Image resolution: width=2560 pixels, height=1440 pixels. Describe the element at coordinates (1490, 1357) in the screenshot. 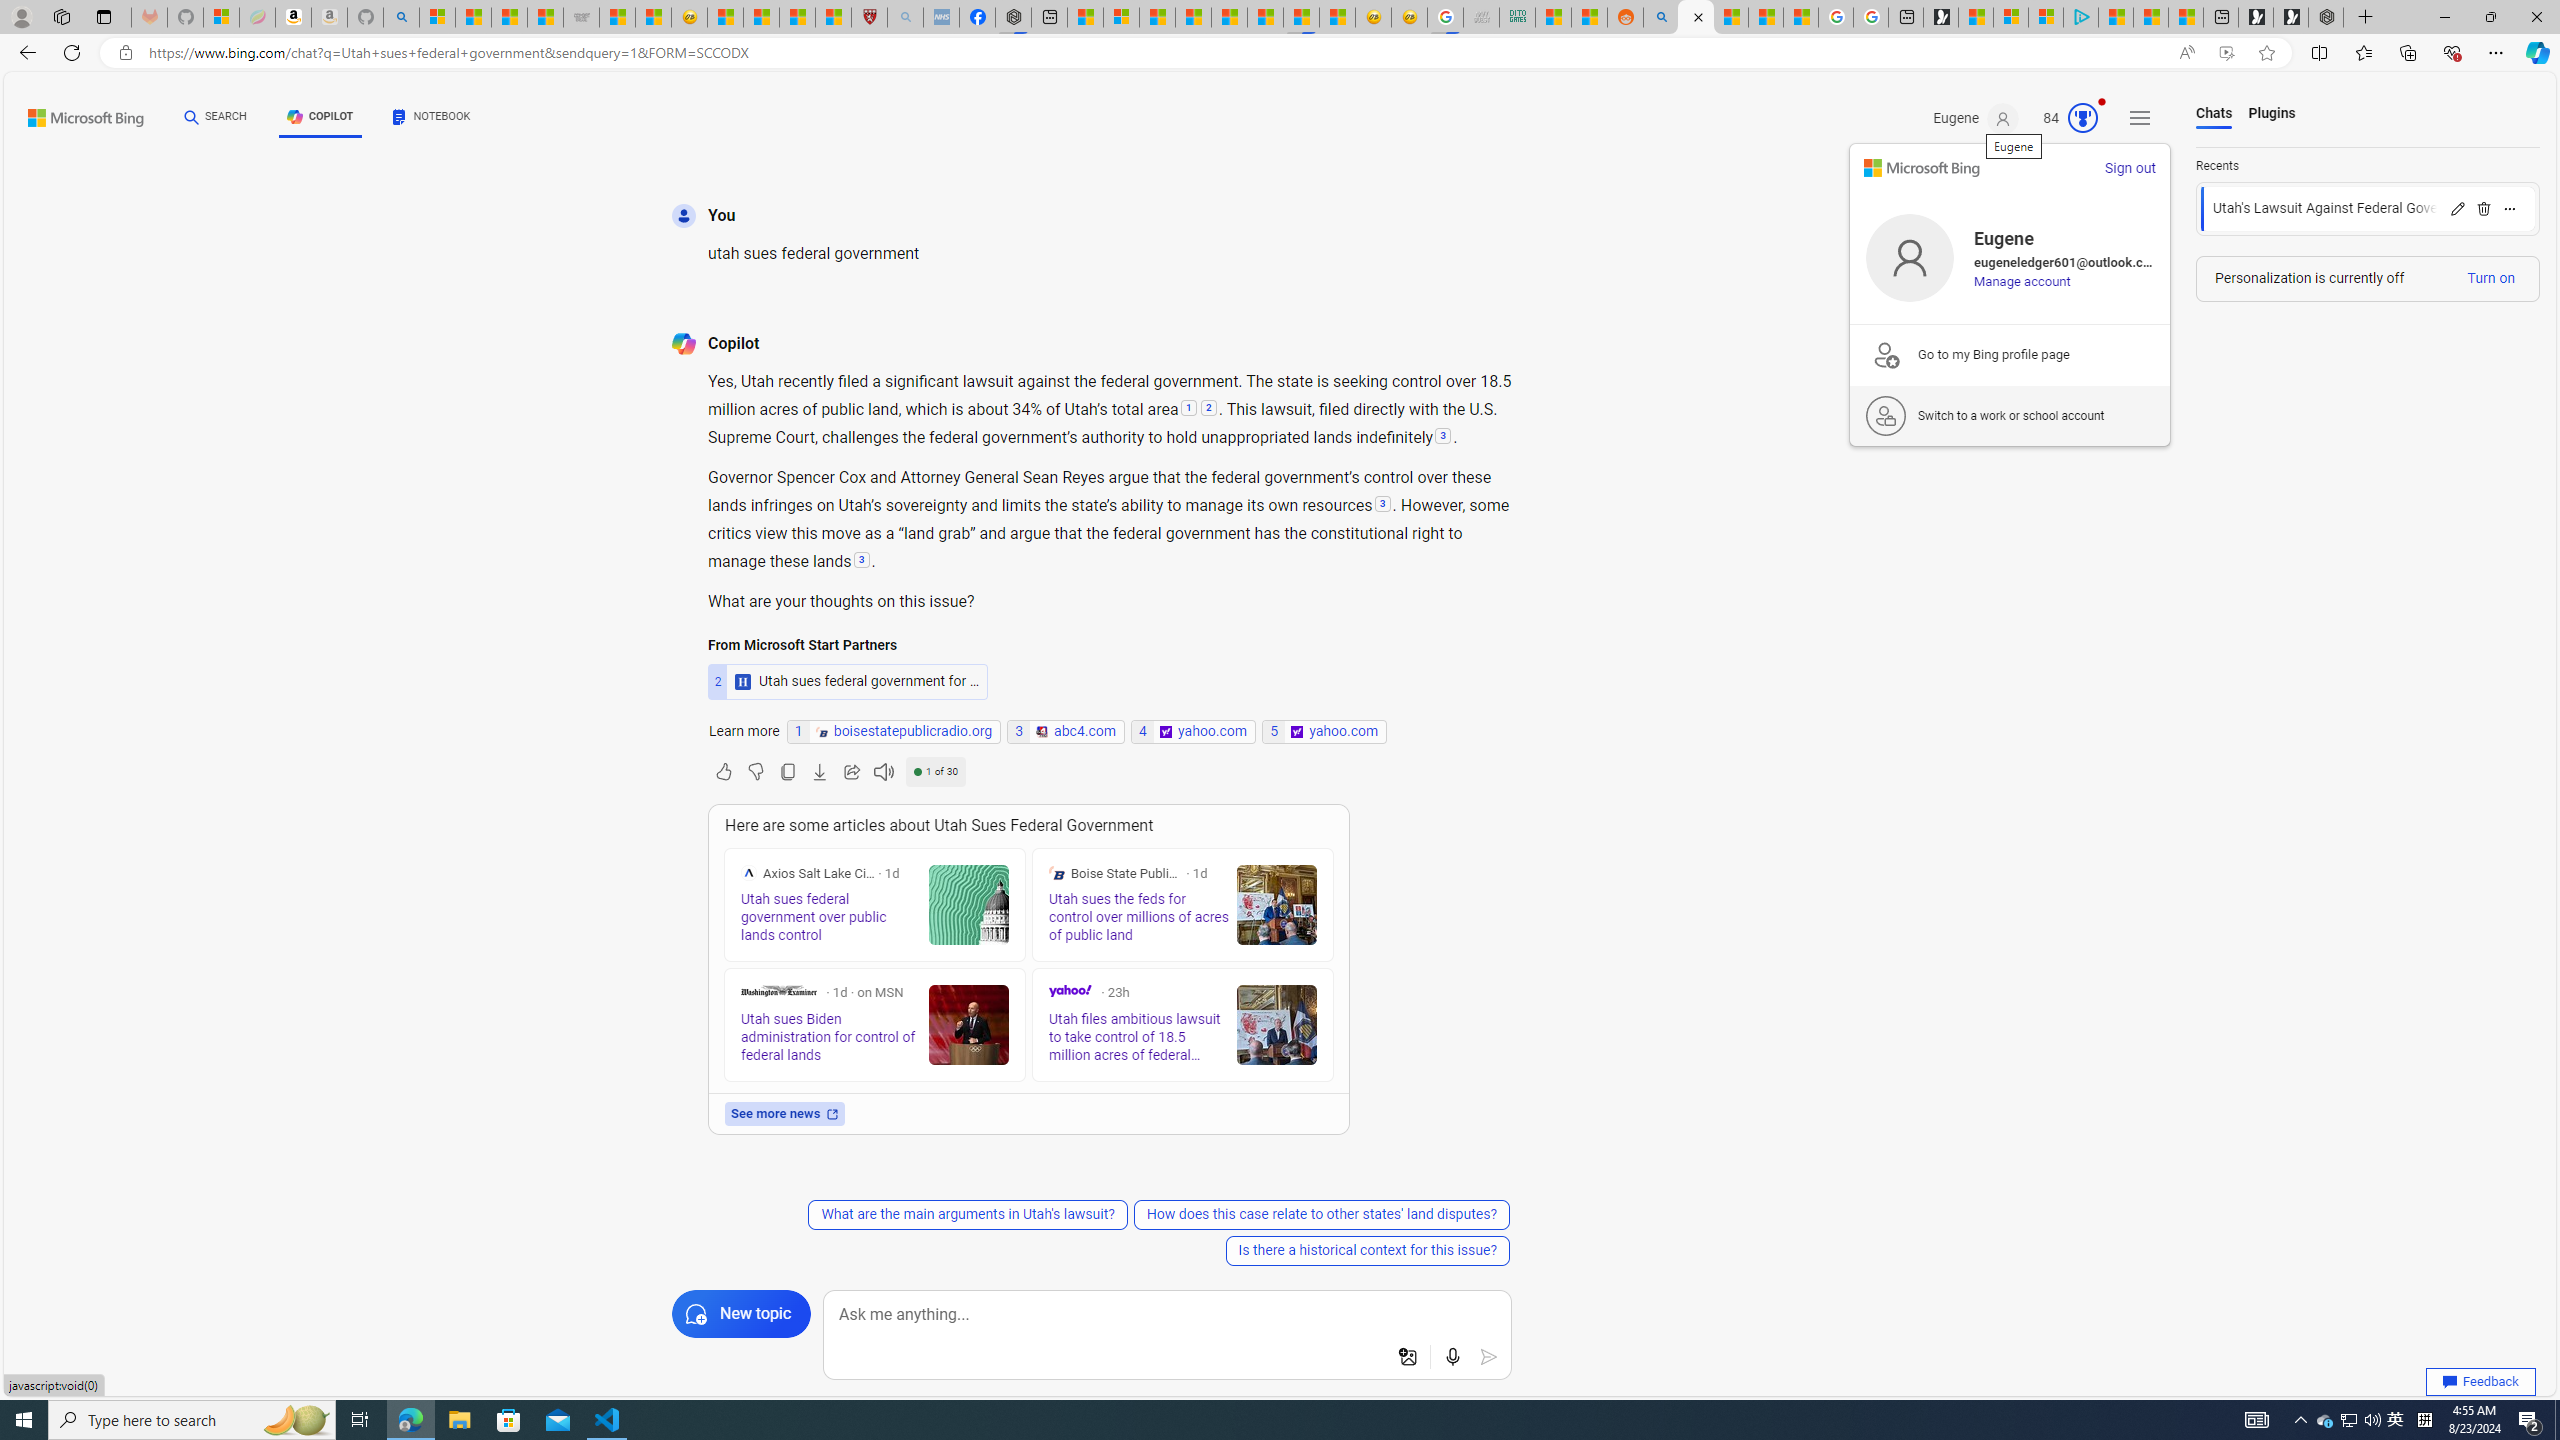

I see `Submit` at that location.